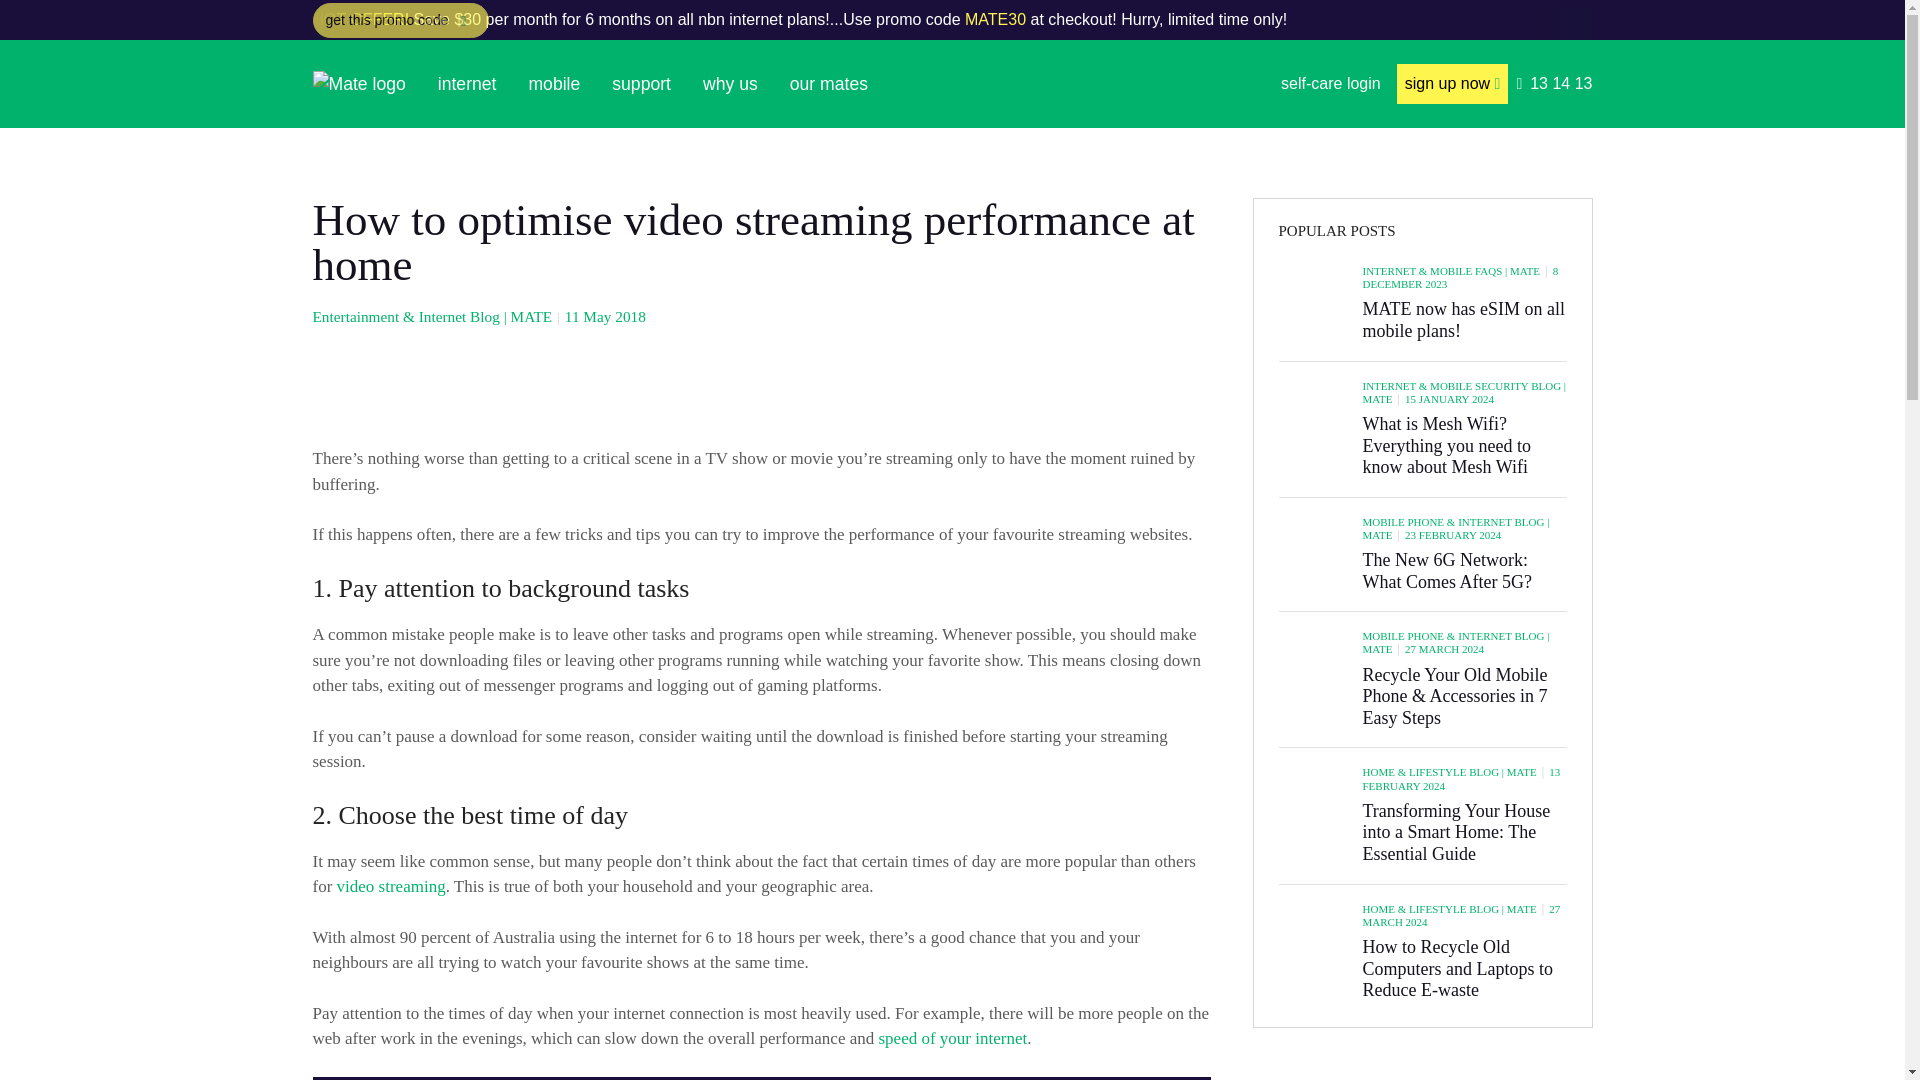  What do you see at coordinates (828, 84) in the screenshot?
I see `our mates` at bounding box center [828, 84].